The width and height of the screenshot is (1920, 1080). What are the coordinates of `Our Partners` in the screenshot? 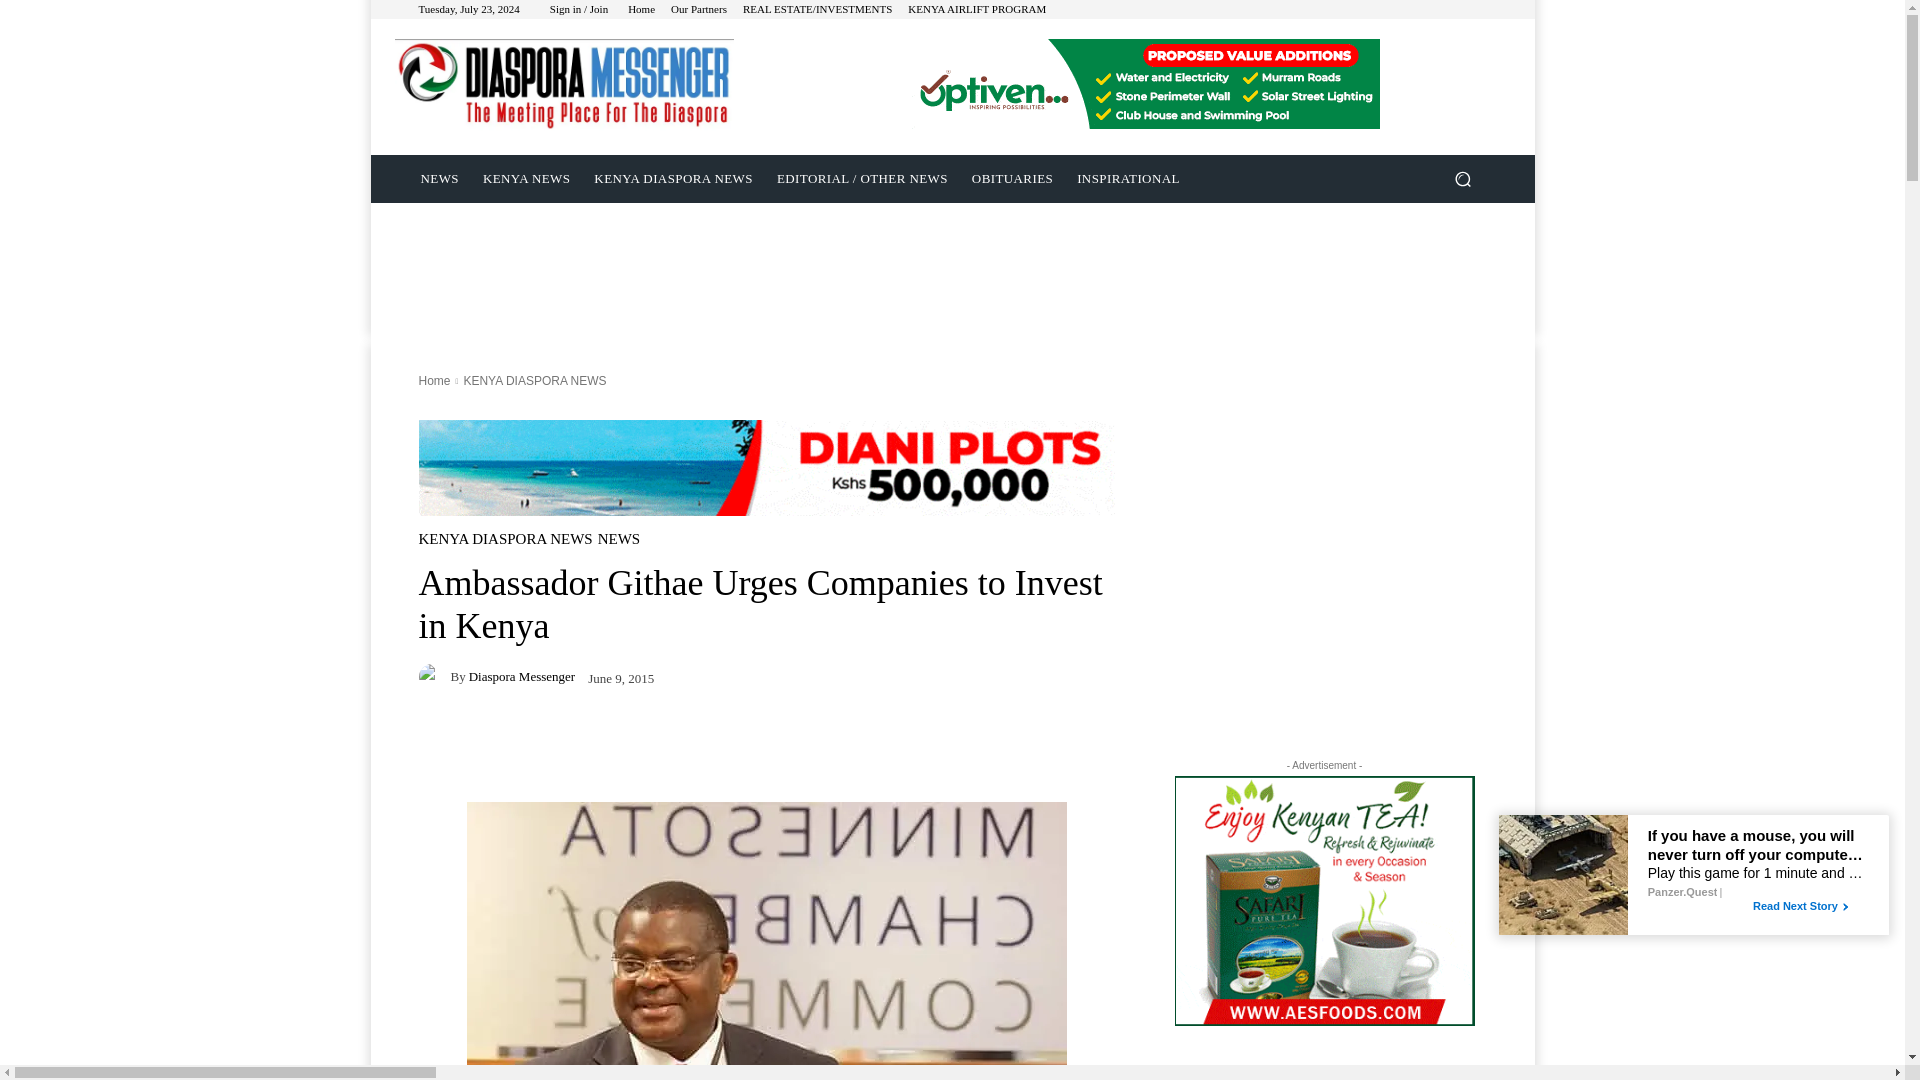 It's located at (698, 10).